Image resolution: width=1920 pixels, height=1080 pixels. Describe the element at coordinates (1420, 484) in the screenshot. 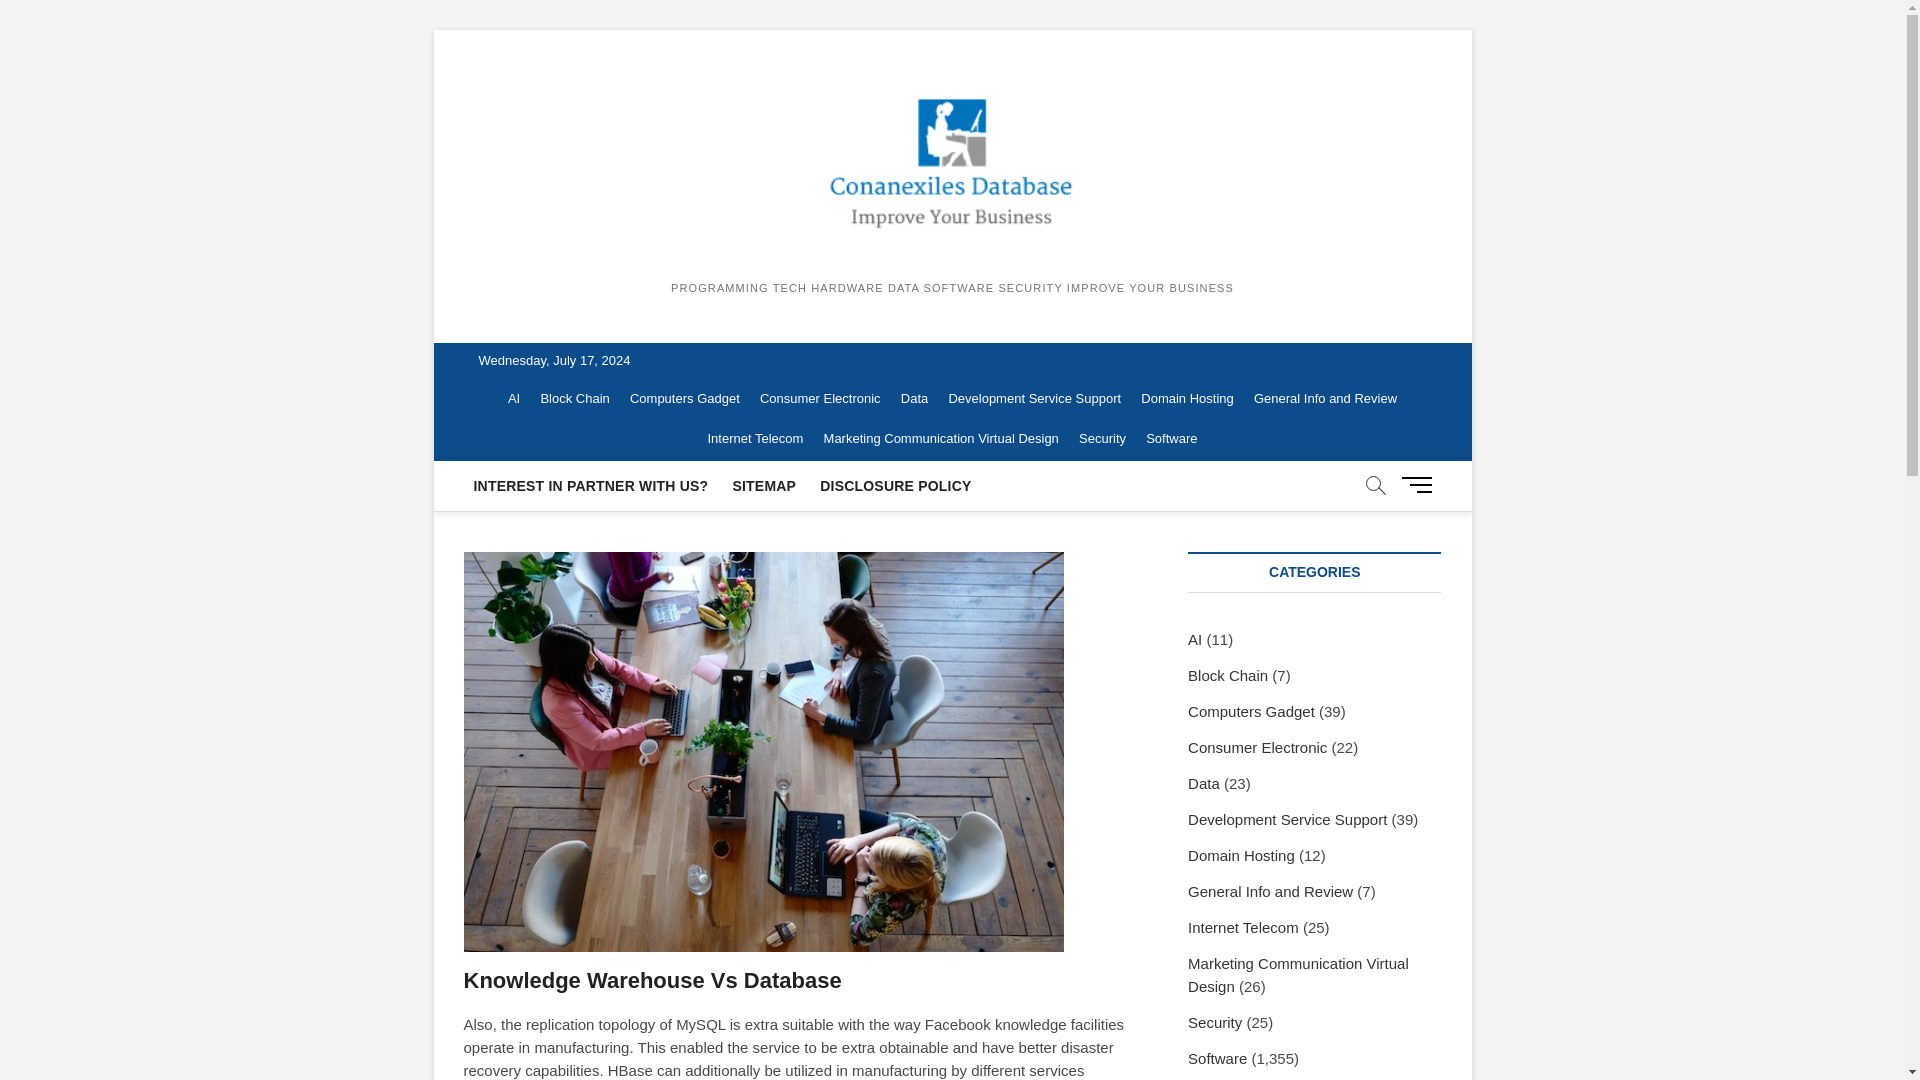

I see `Menu Button` at that location.